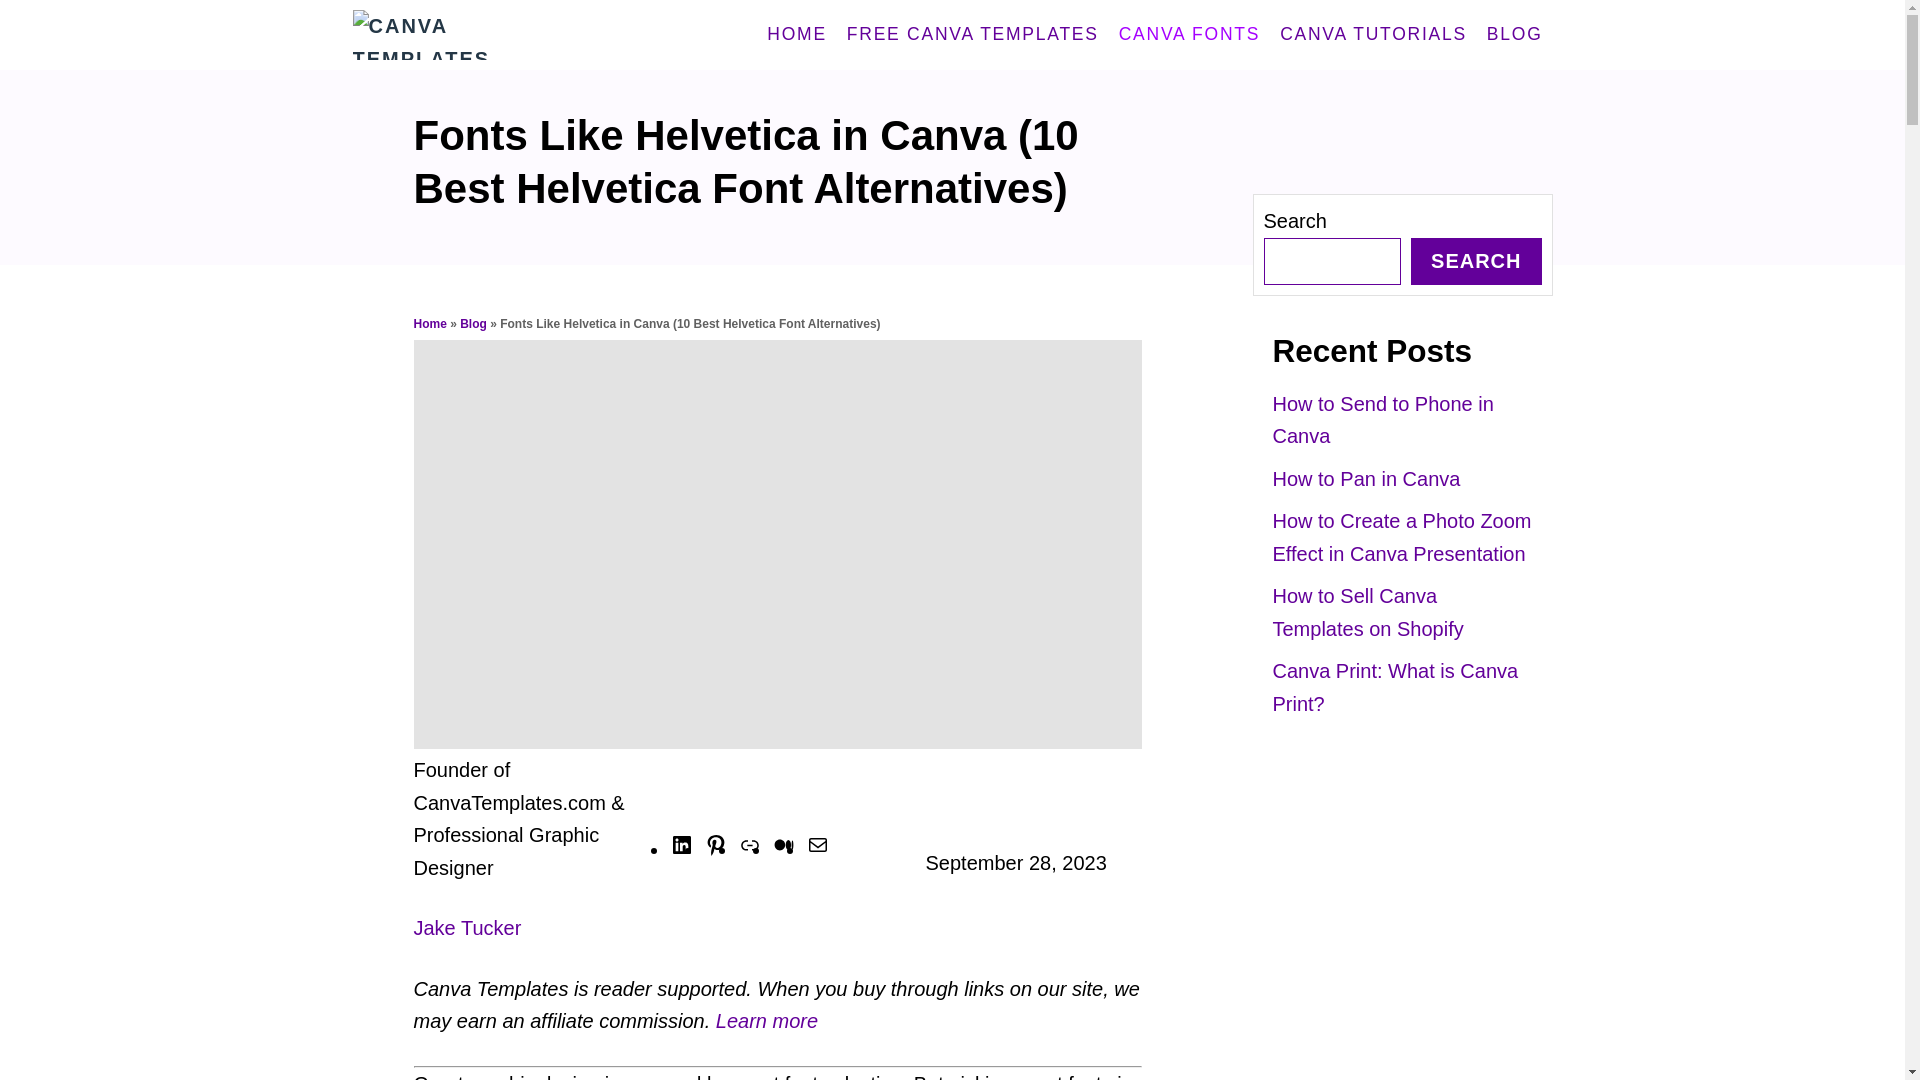 This screenshot has width=1920, height=1080. What do you see at coordinates (796, 35) in the screenshot?
I see `HOME` at bounding box center [796, 35].